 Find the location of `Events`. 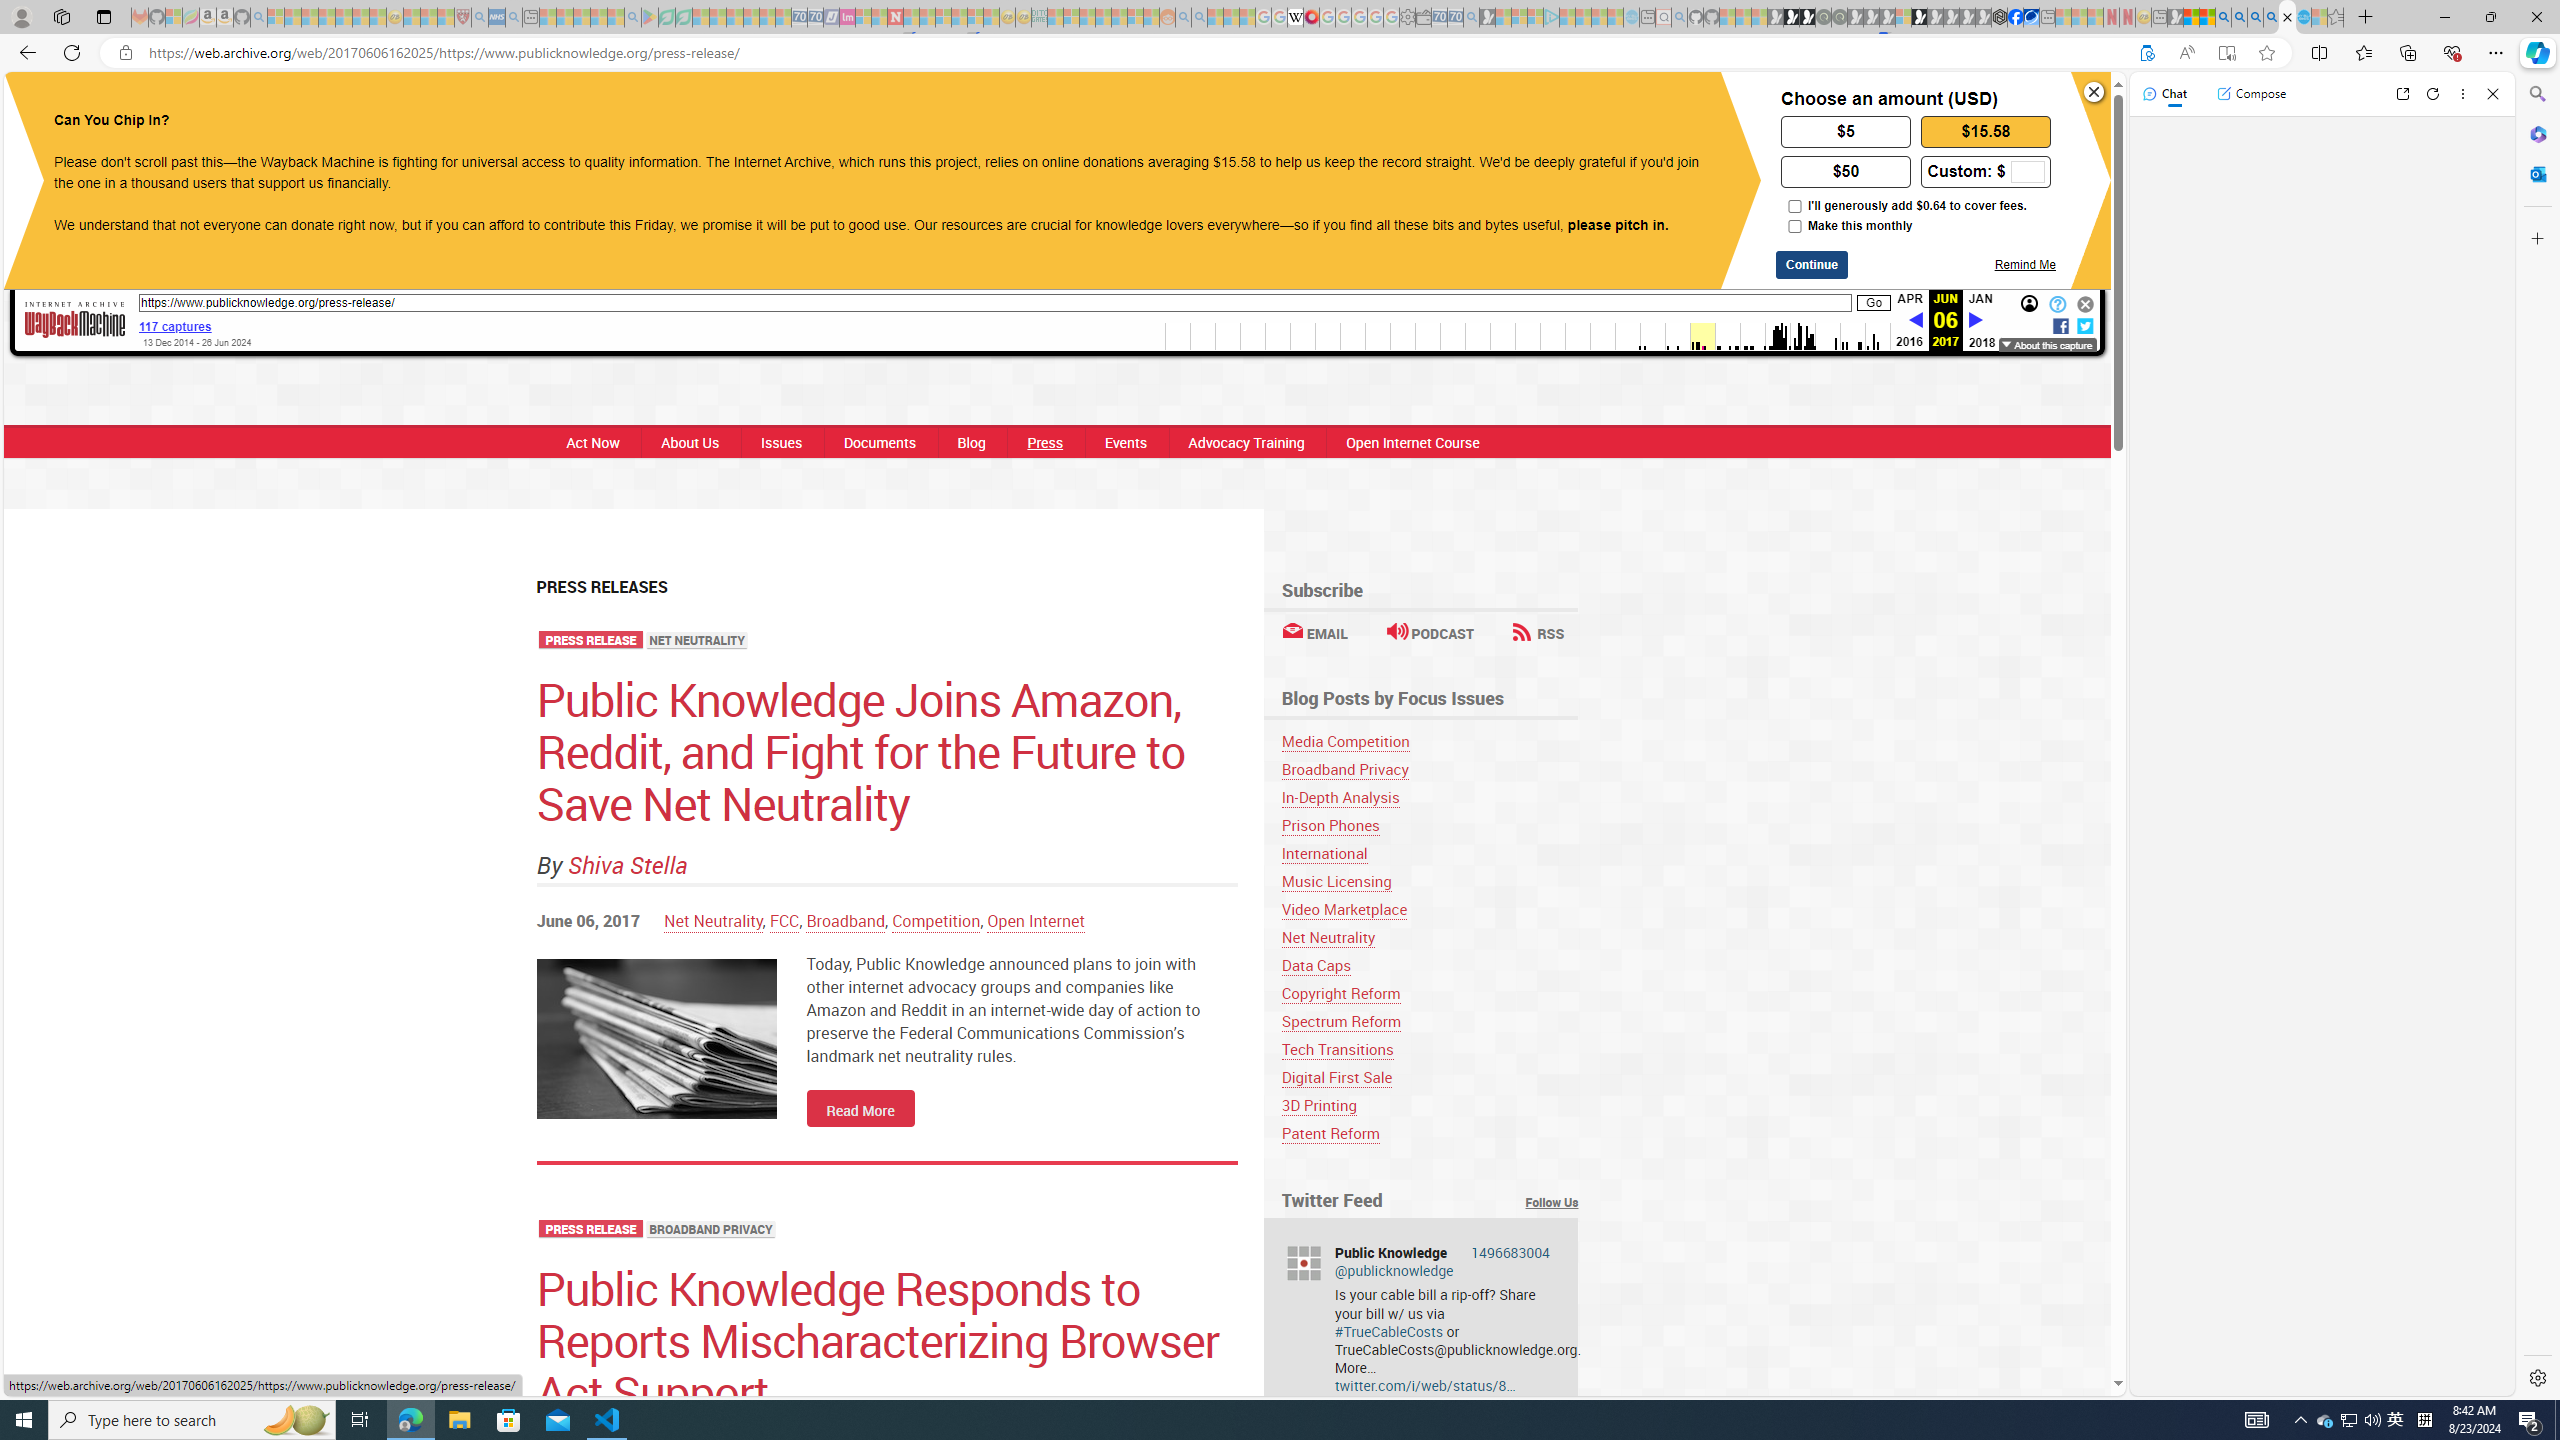

Events is located at coordinates (1124, 442).